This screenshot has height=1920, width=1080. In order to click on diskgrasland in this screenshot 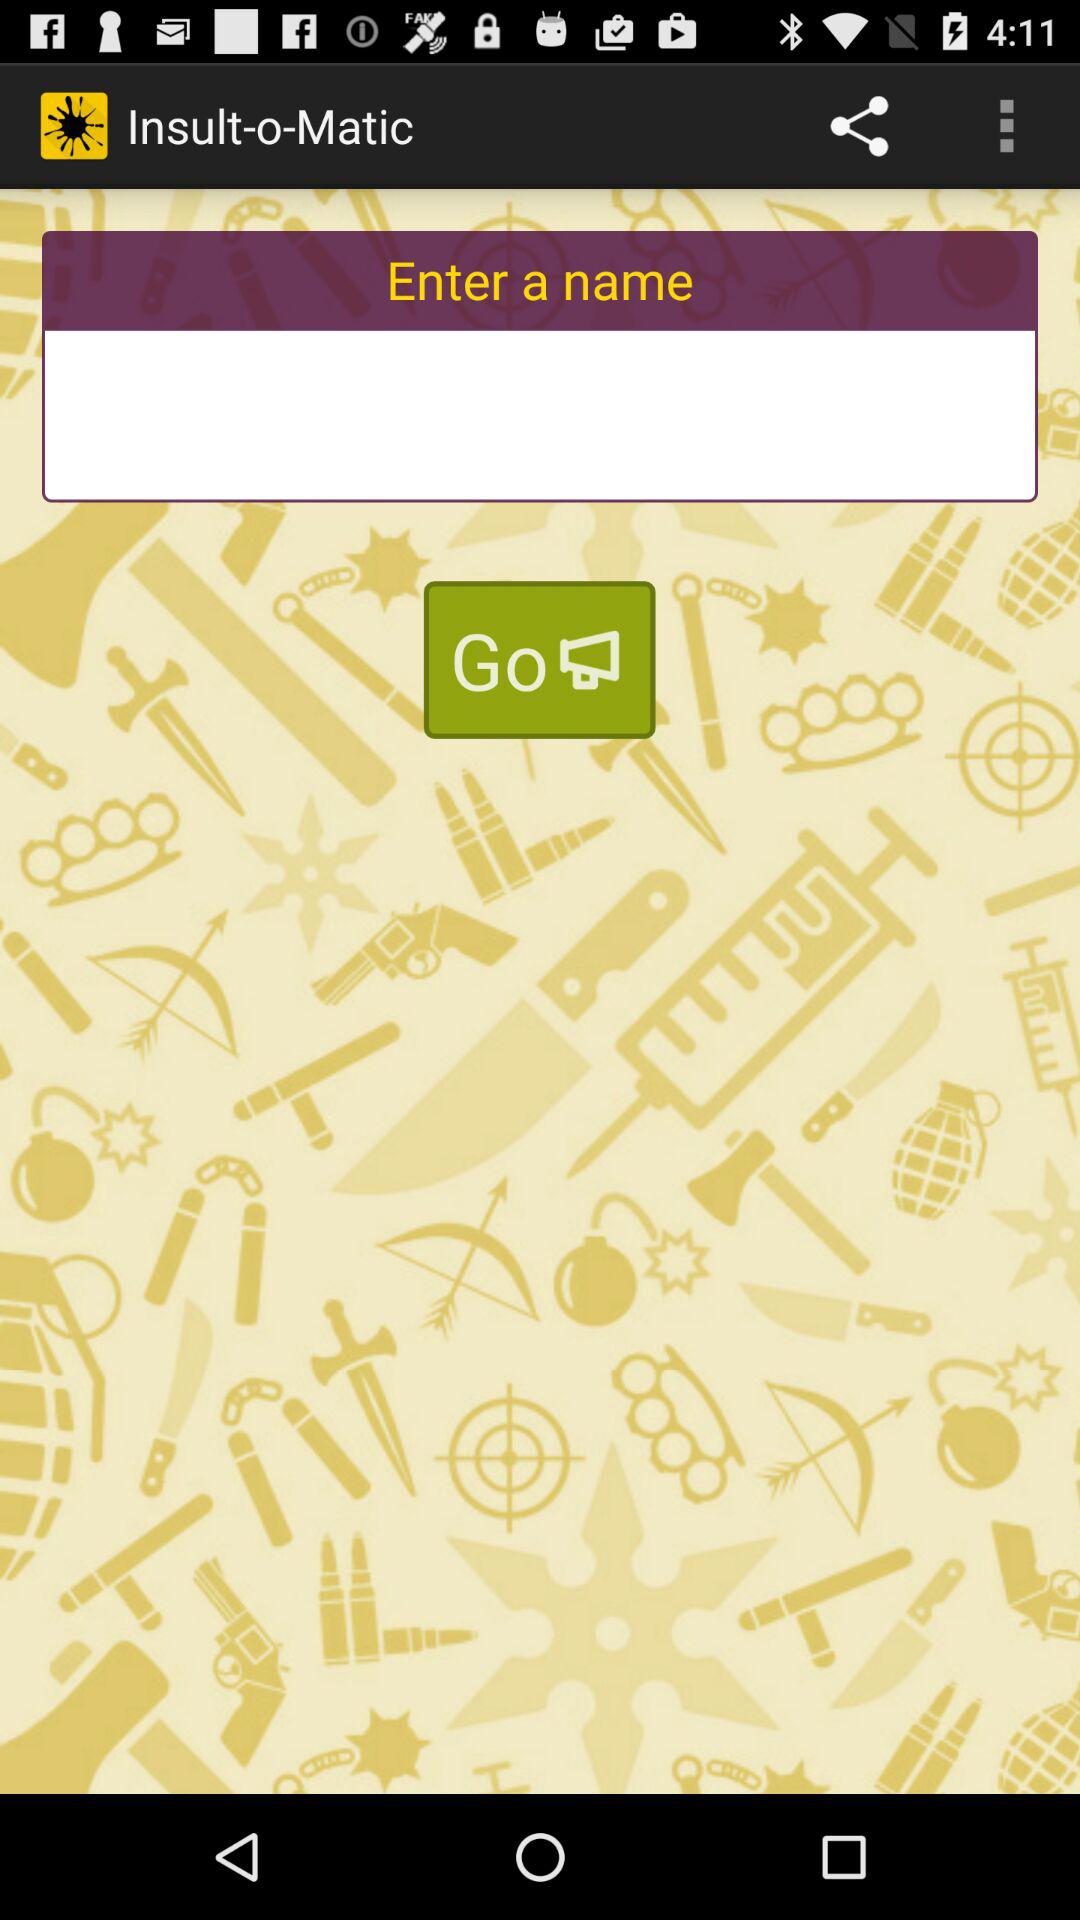, I will do `click(540, 414)`.